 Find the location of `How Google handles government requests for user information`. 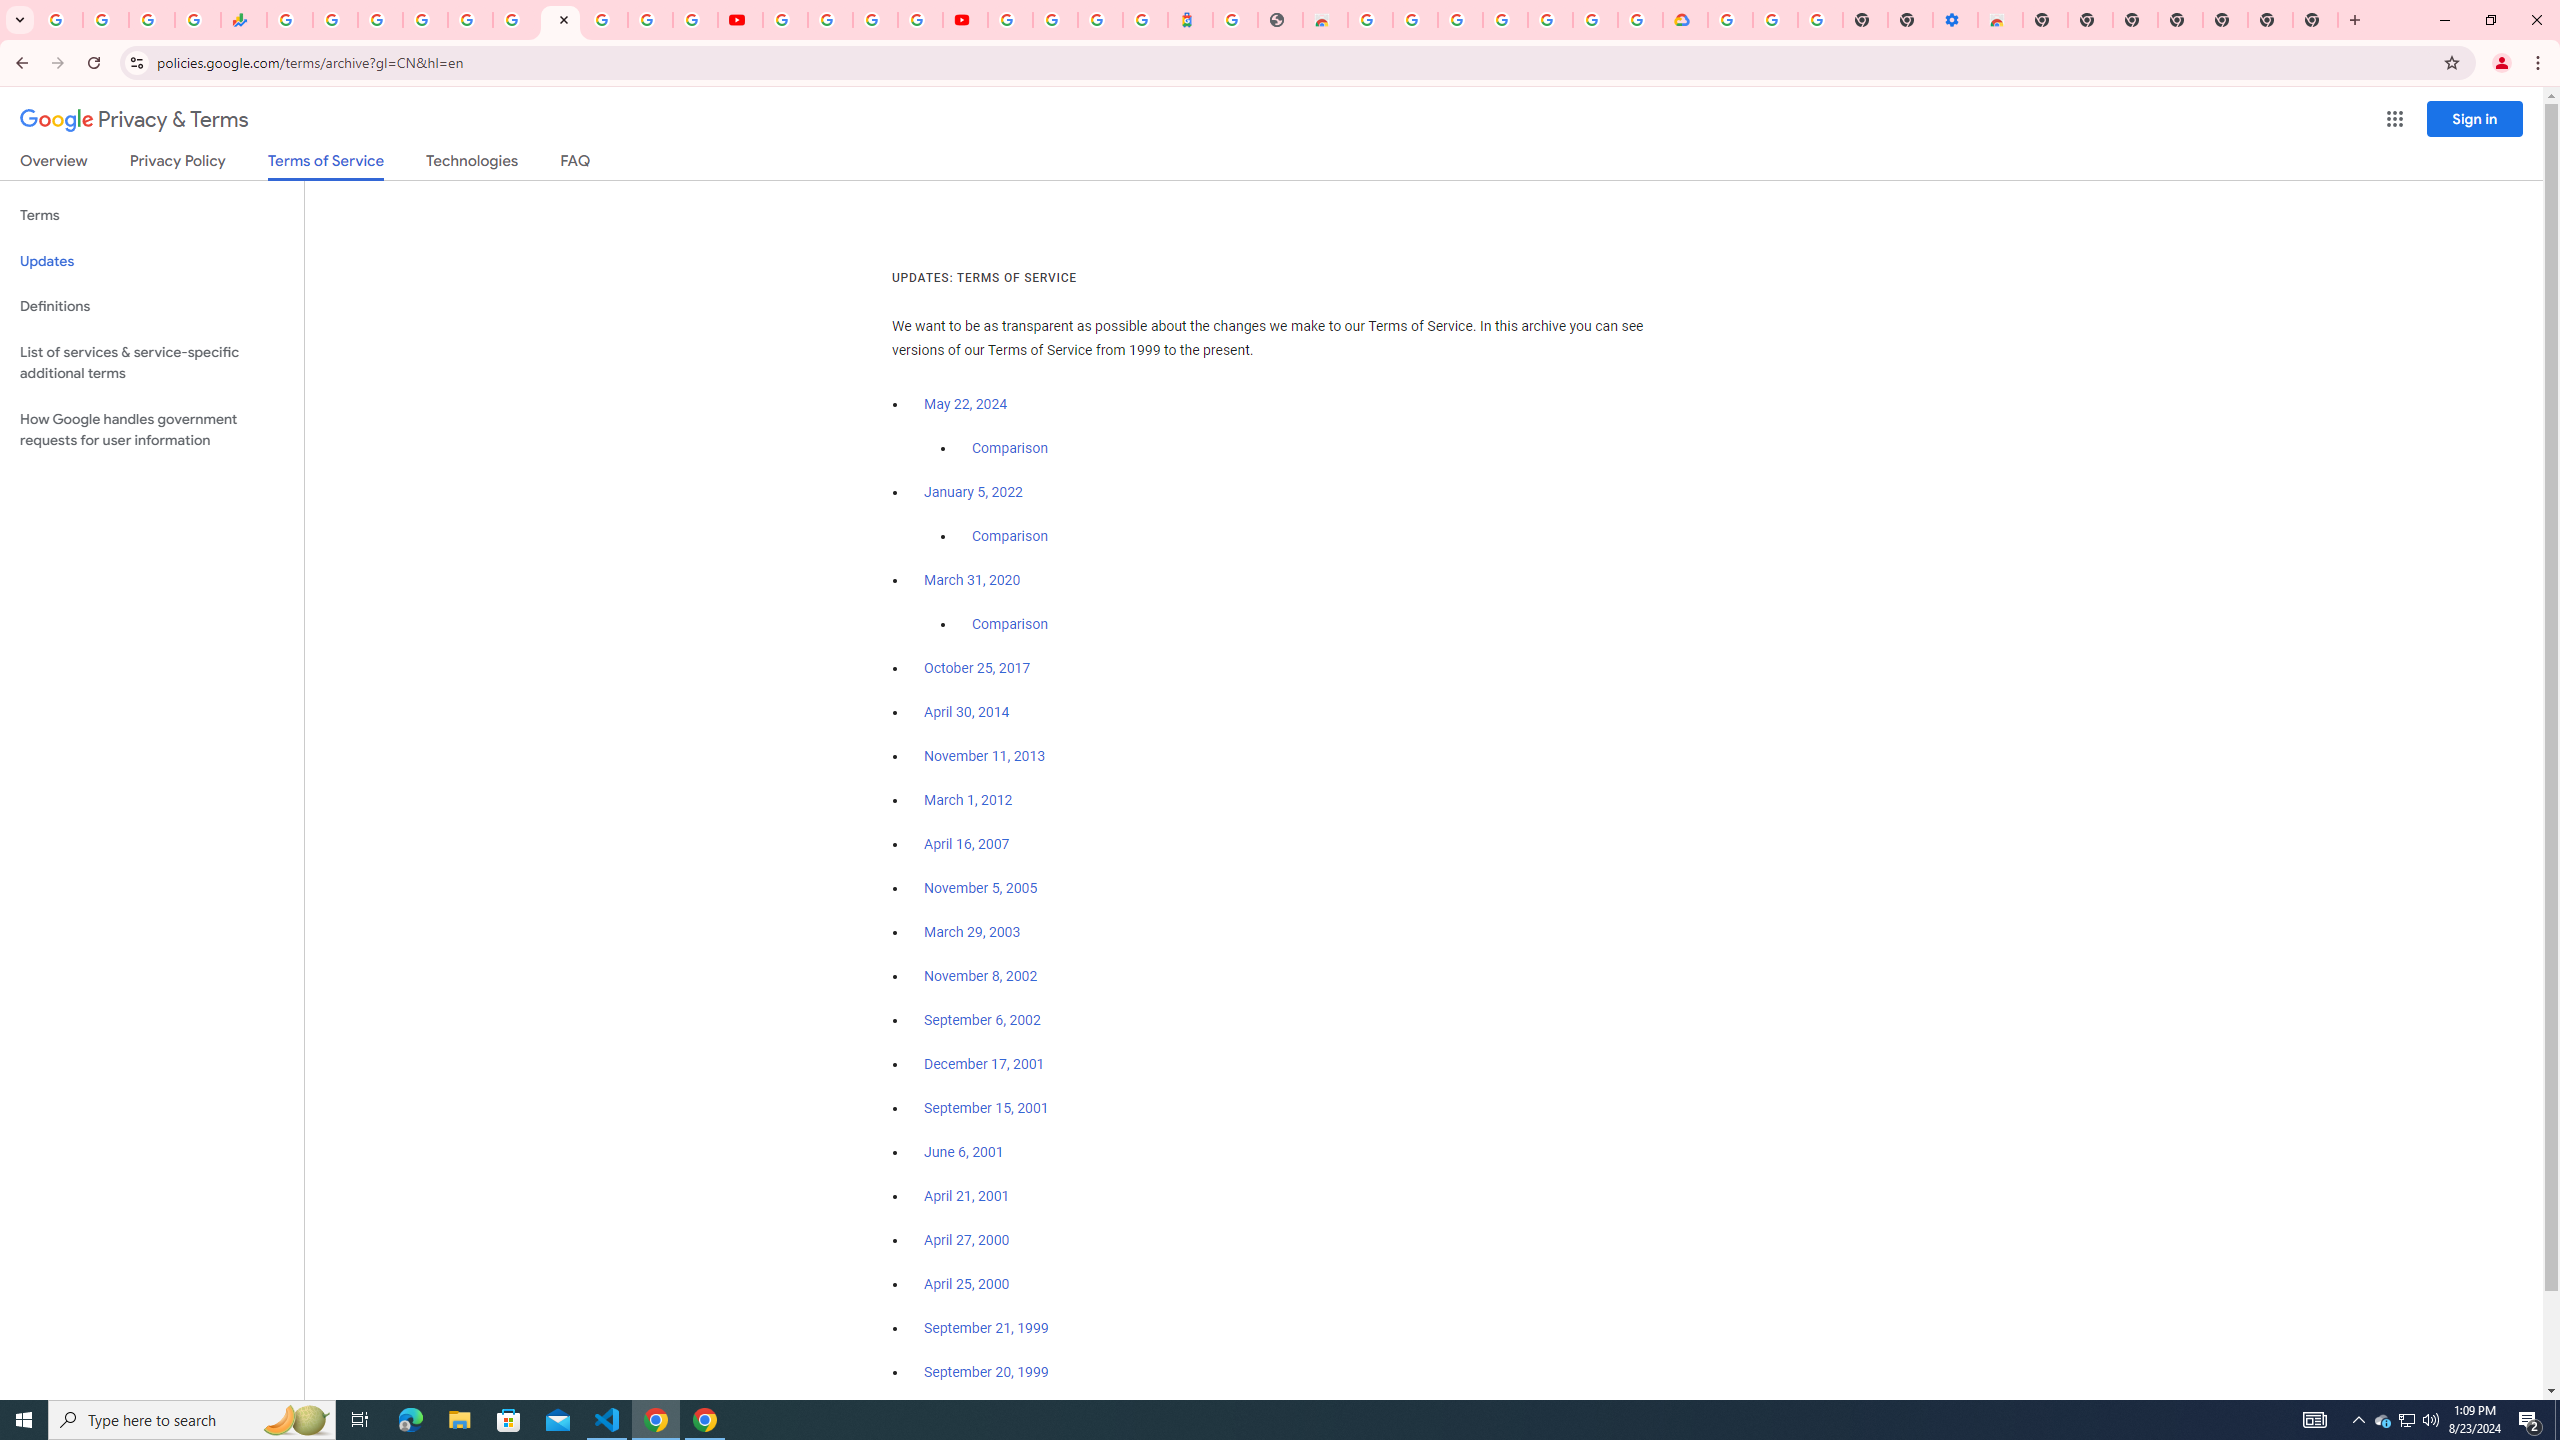

How Google handles government requests for user information is located at coordinates (152, 430).